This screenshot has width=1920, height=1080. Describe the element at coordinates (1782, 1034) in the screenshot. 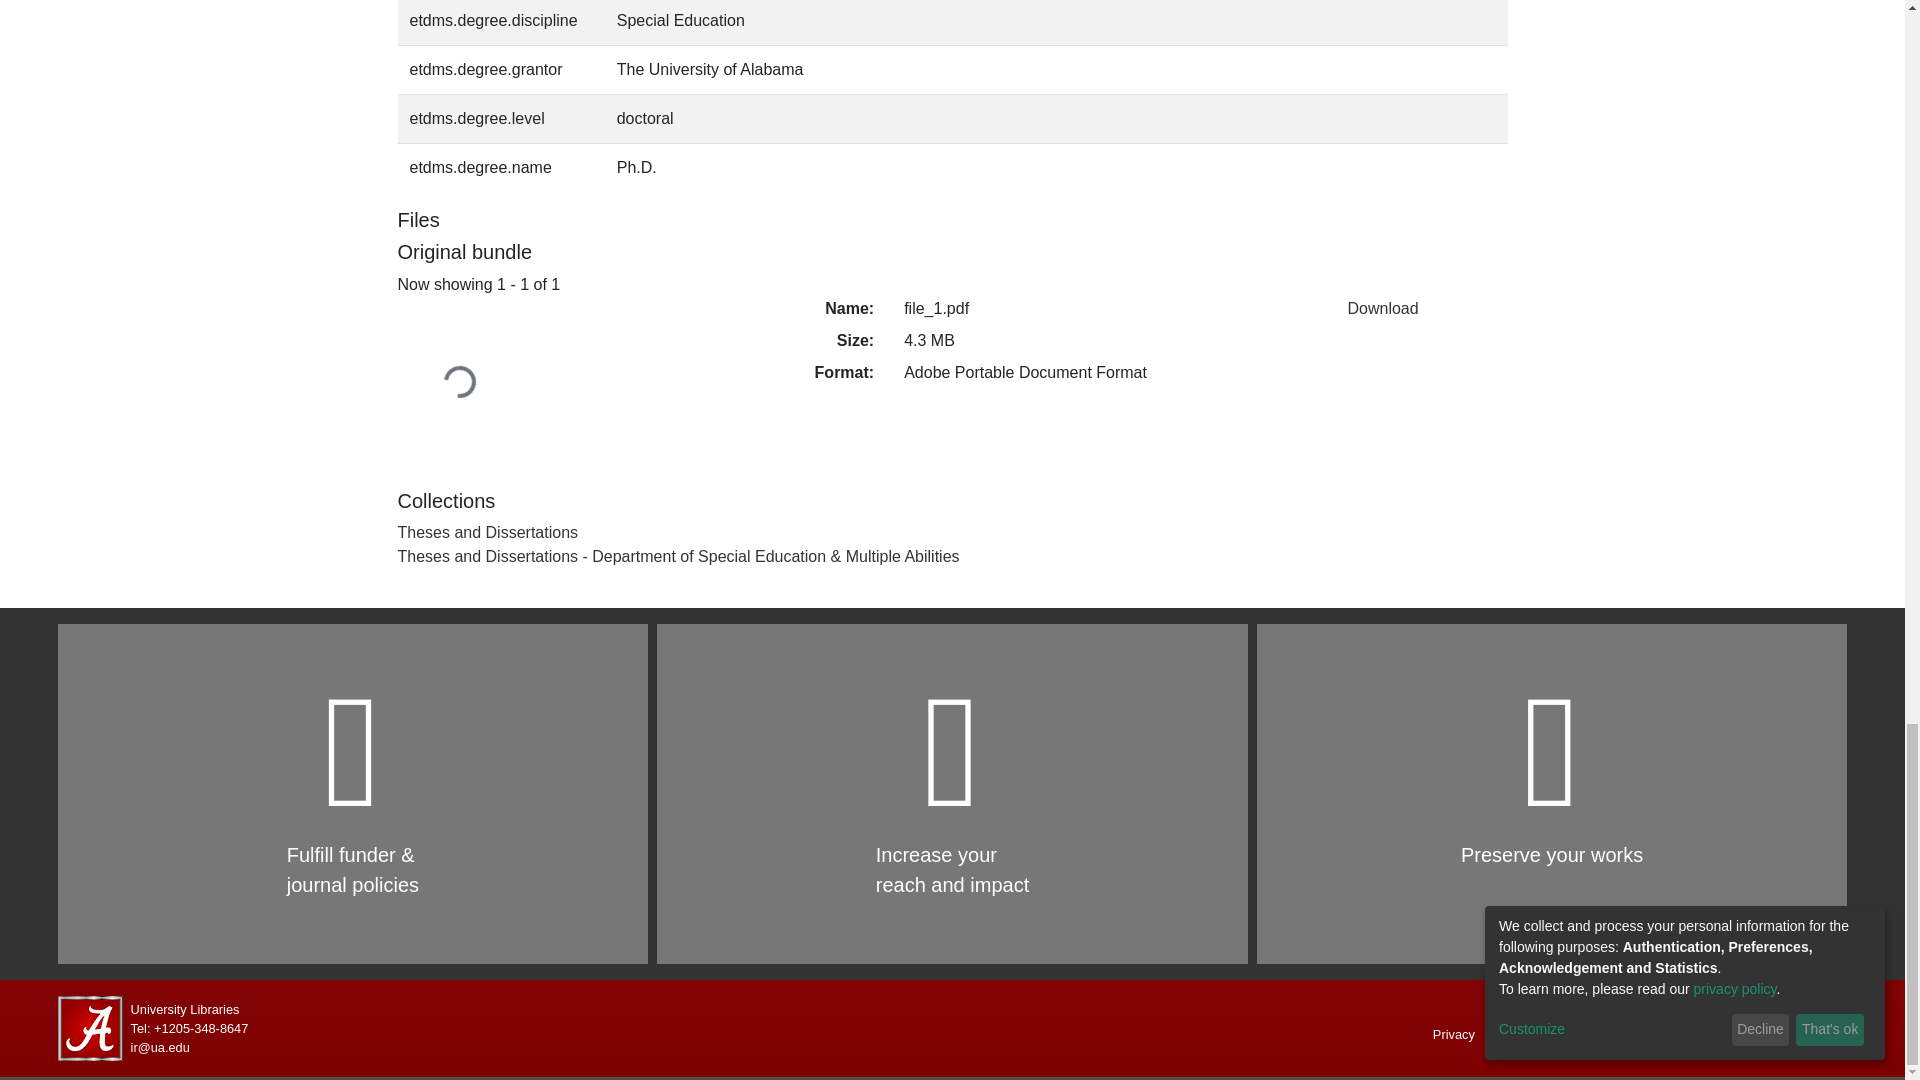

I see `Copyright` at that location.